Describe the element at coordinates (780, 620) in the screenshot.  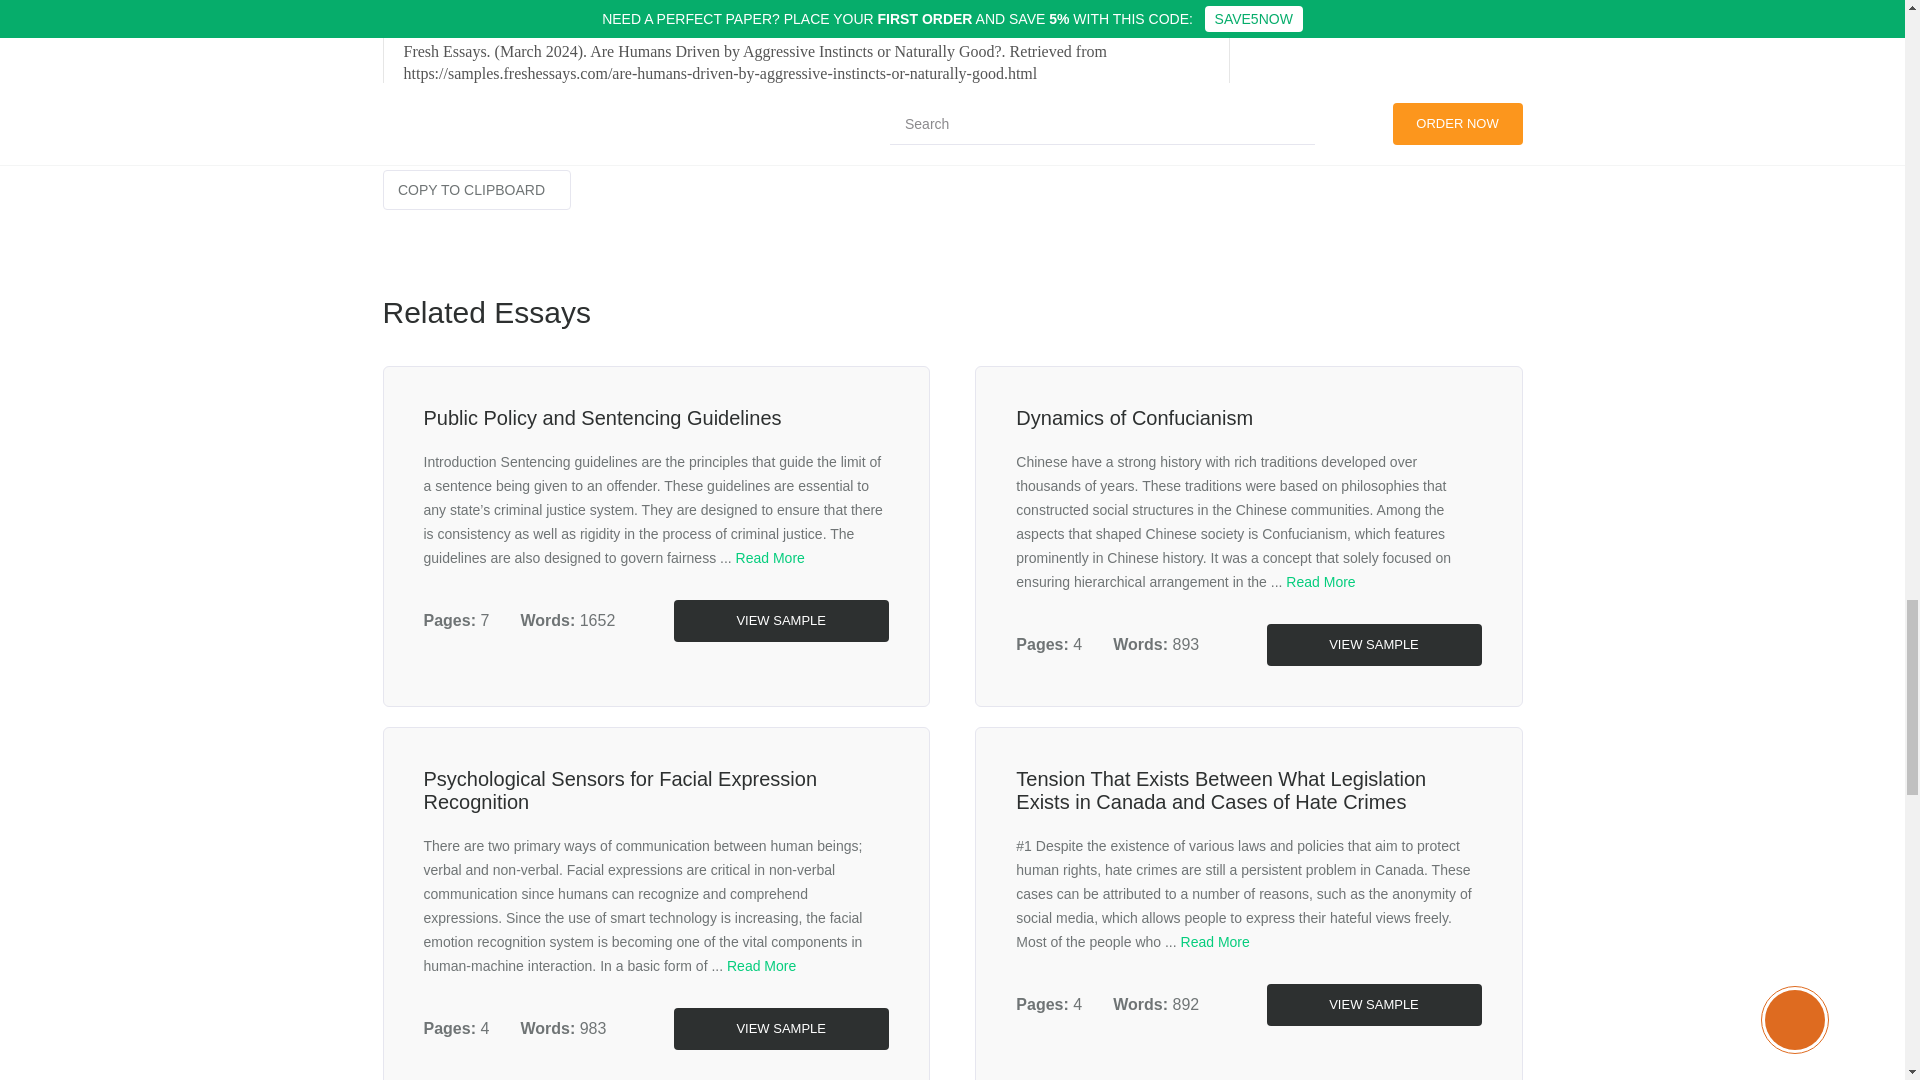
I see `VIEW SAMPLE` at that location.